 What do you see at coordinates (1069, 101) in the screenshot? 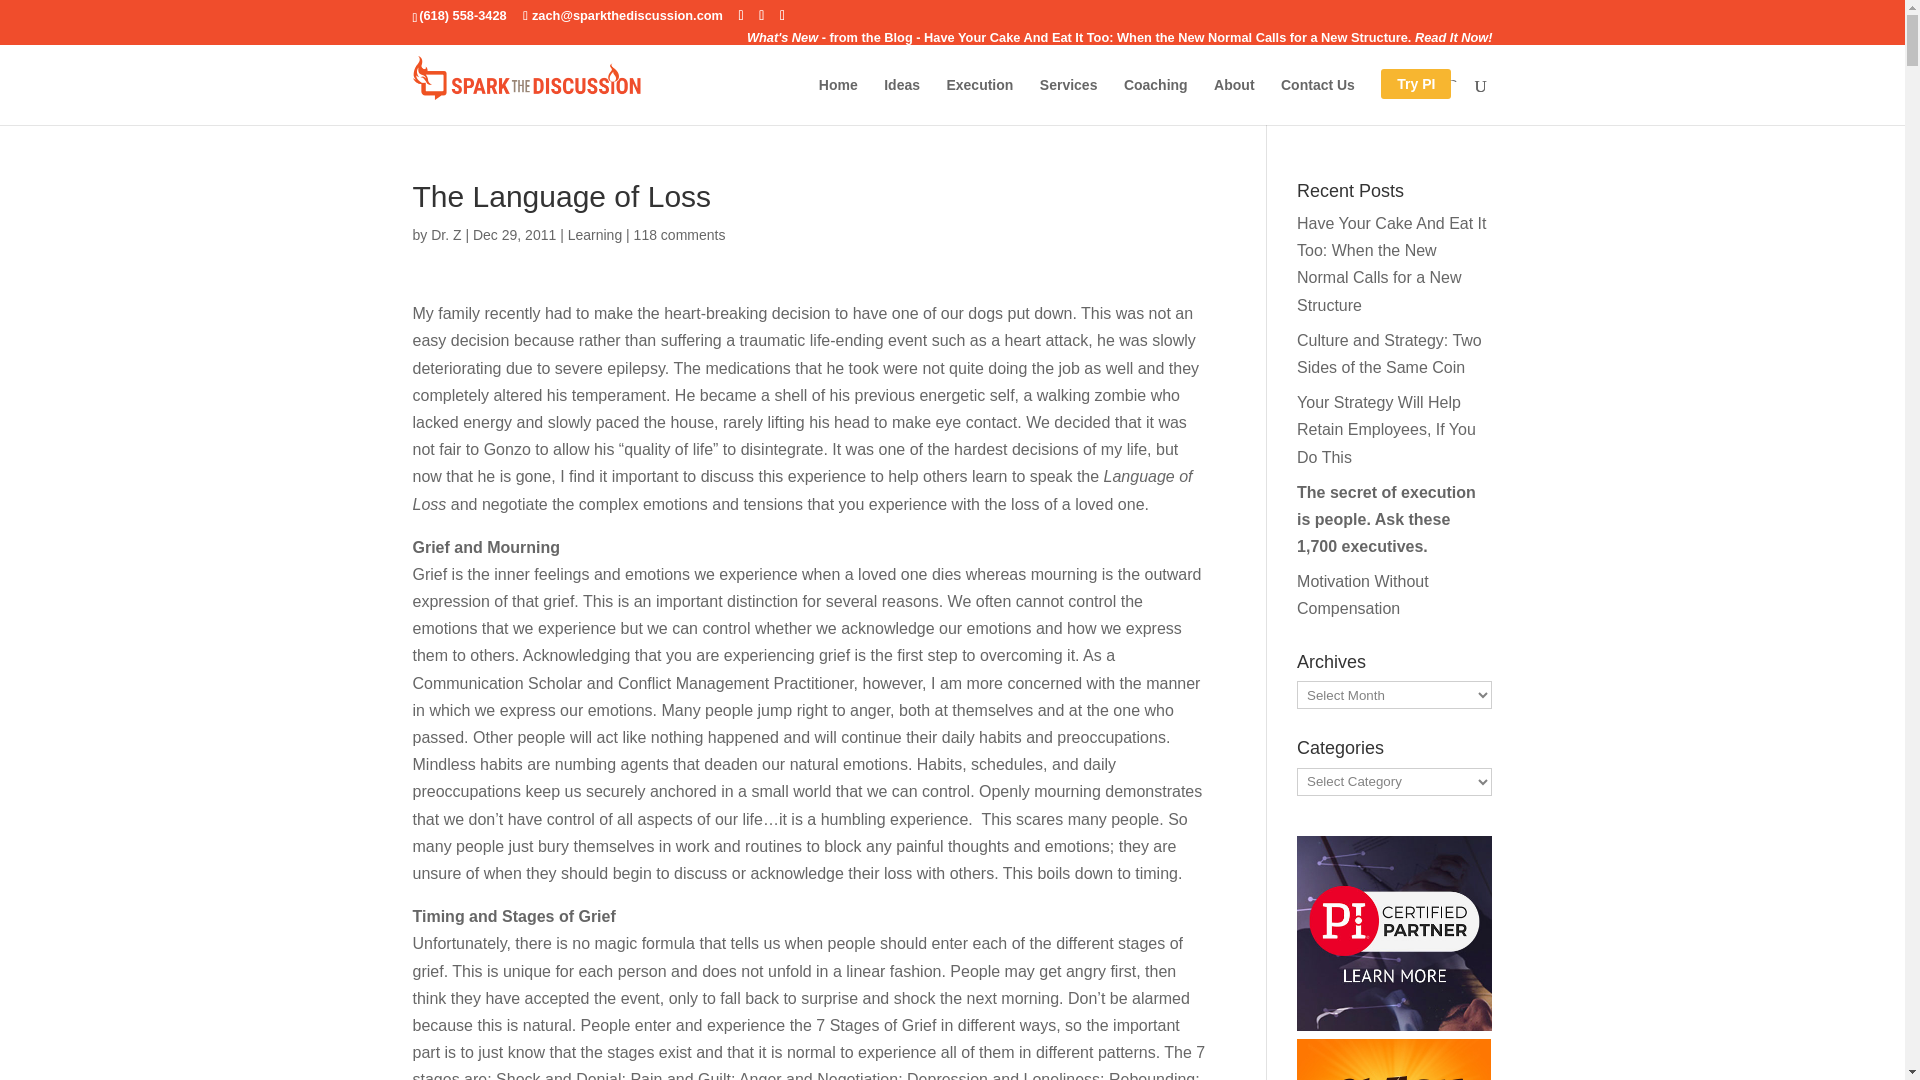
I see `Services` at bounding box center [1069, 101].